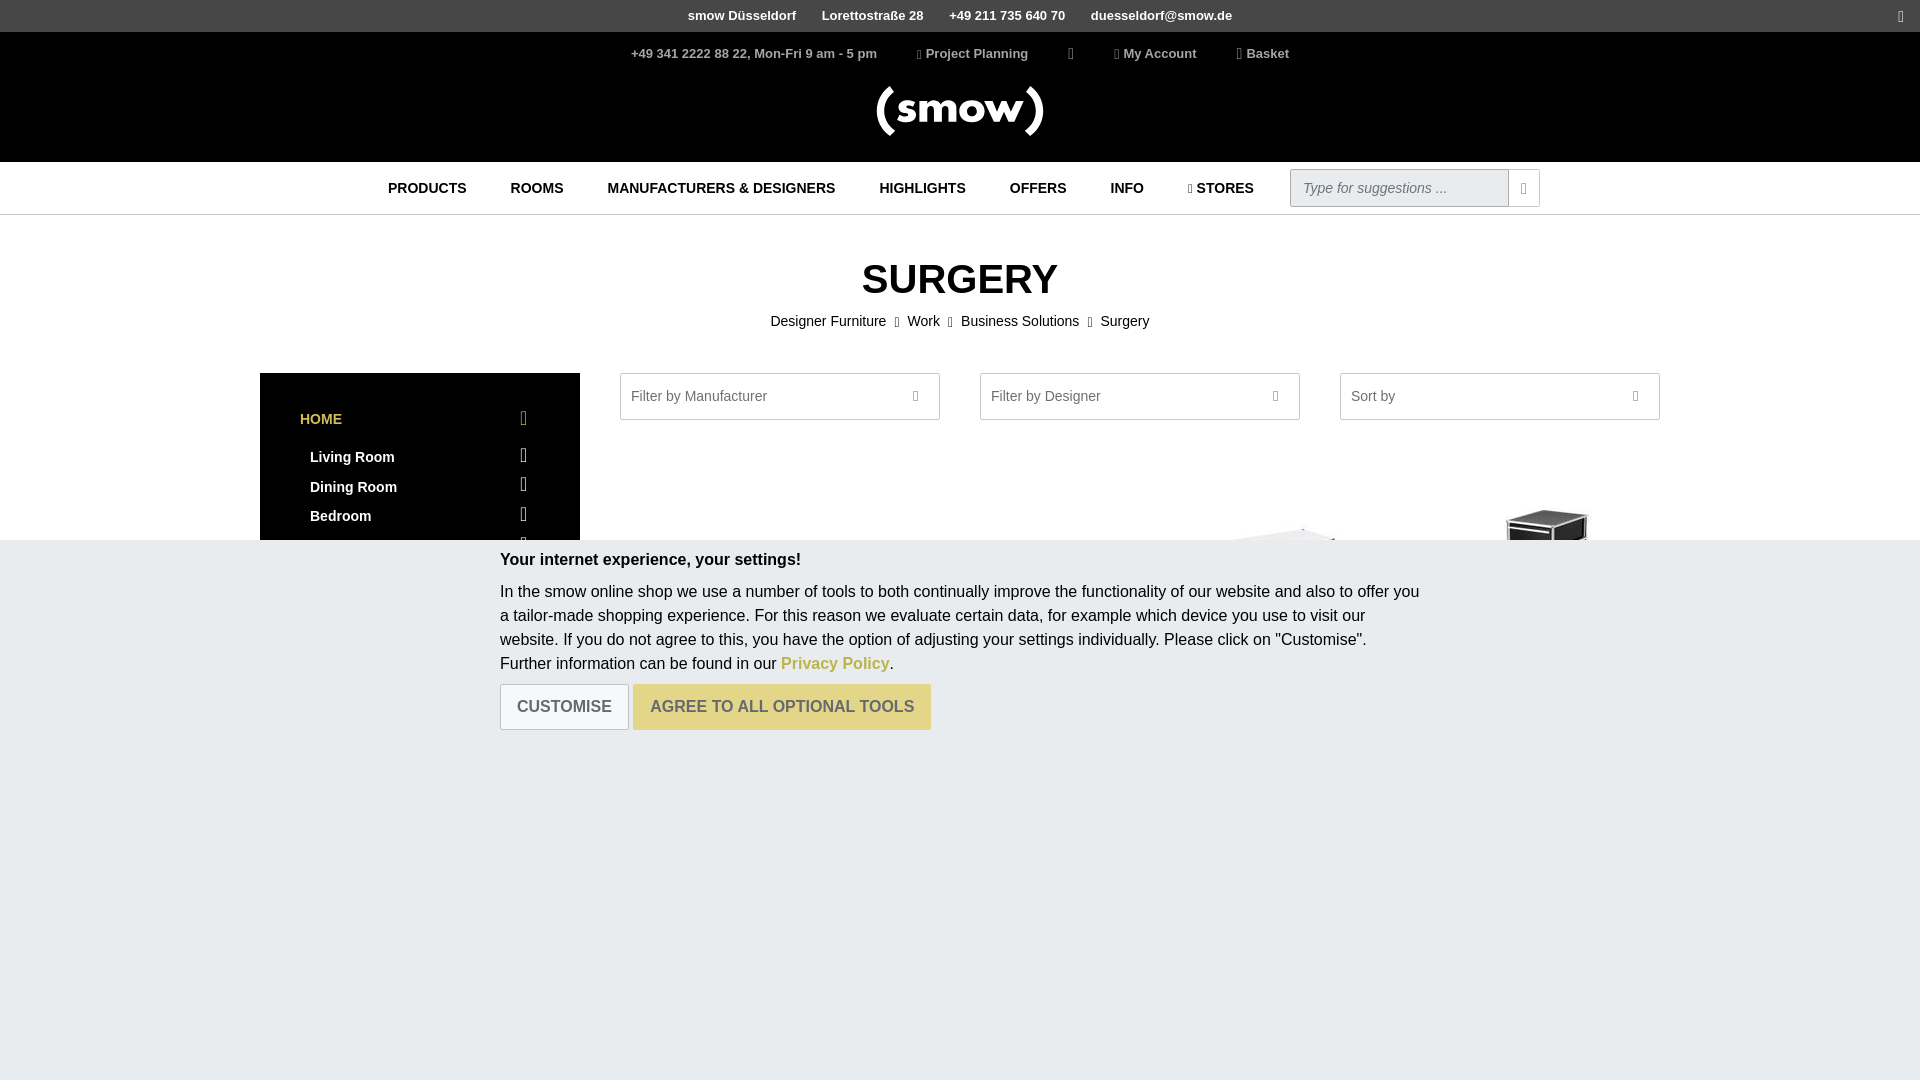  What do you see at coordinates (538, 188) in the screenshot?
I see `ROOMS` at bounding box center [538, 188].